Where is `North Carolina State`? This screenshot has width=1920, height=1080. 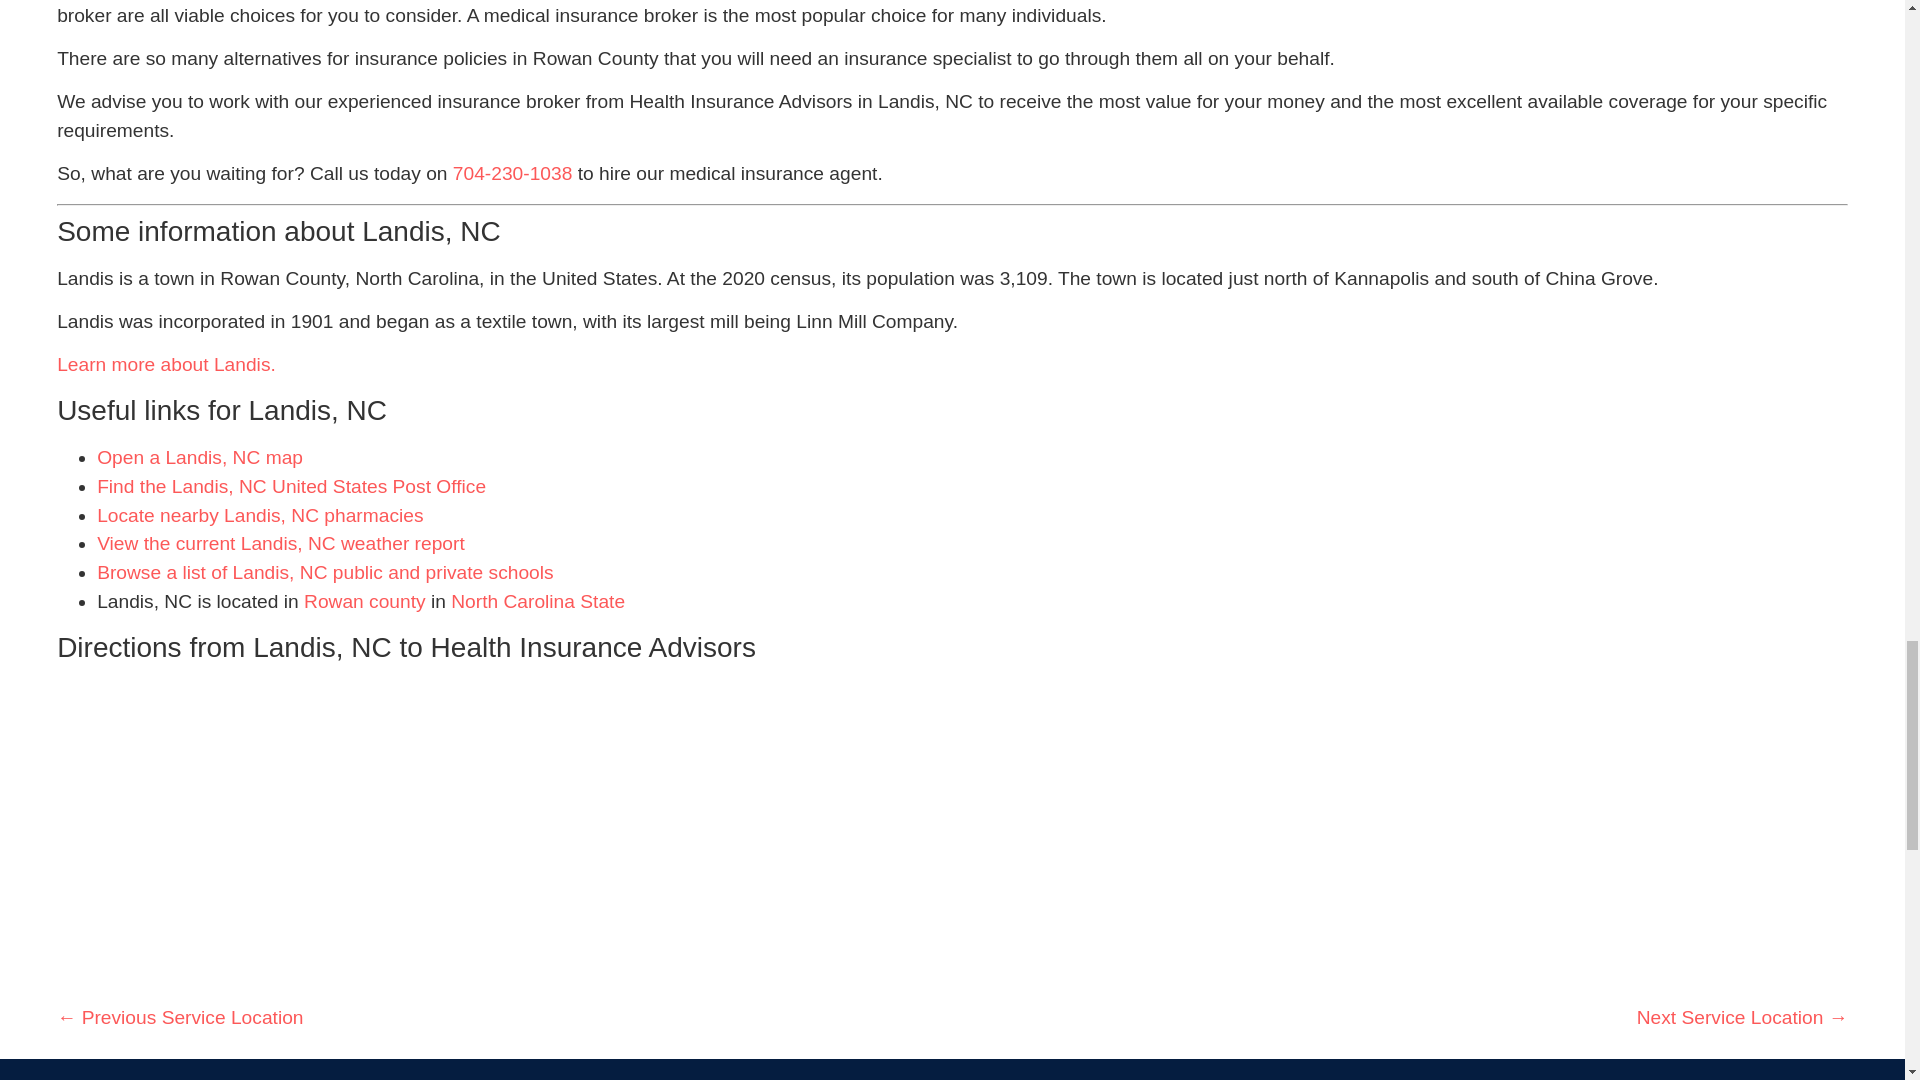
North Carolina State is located at coordinates (538, 601).